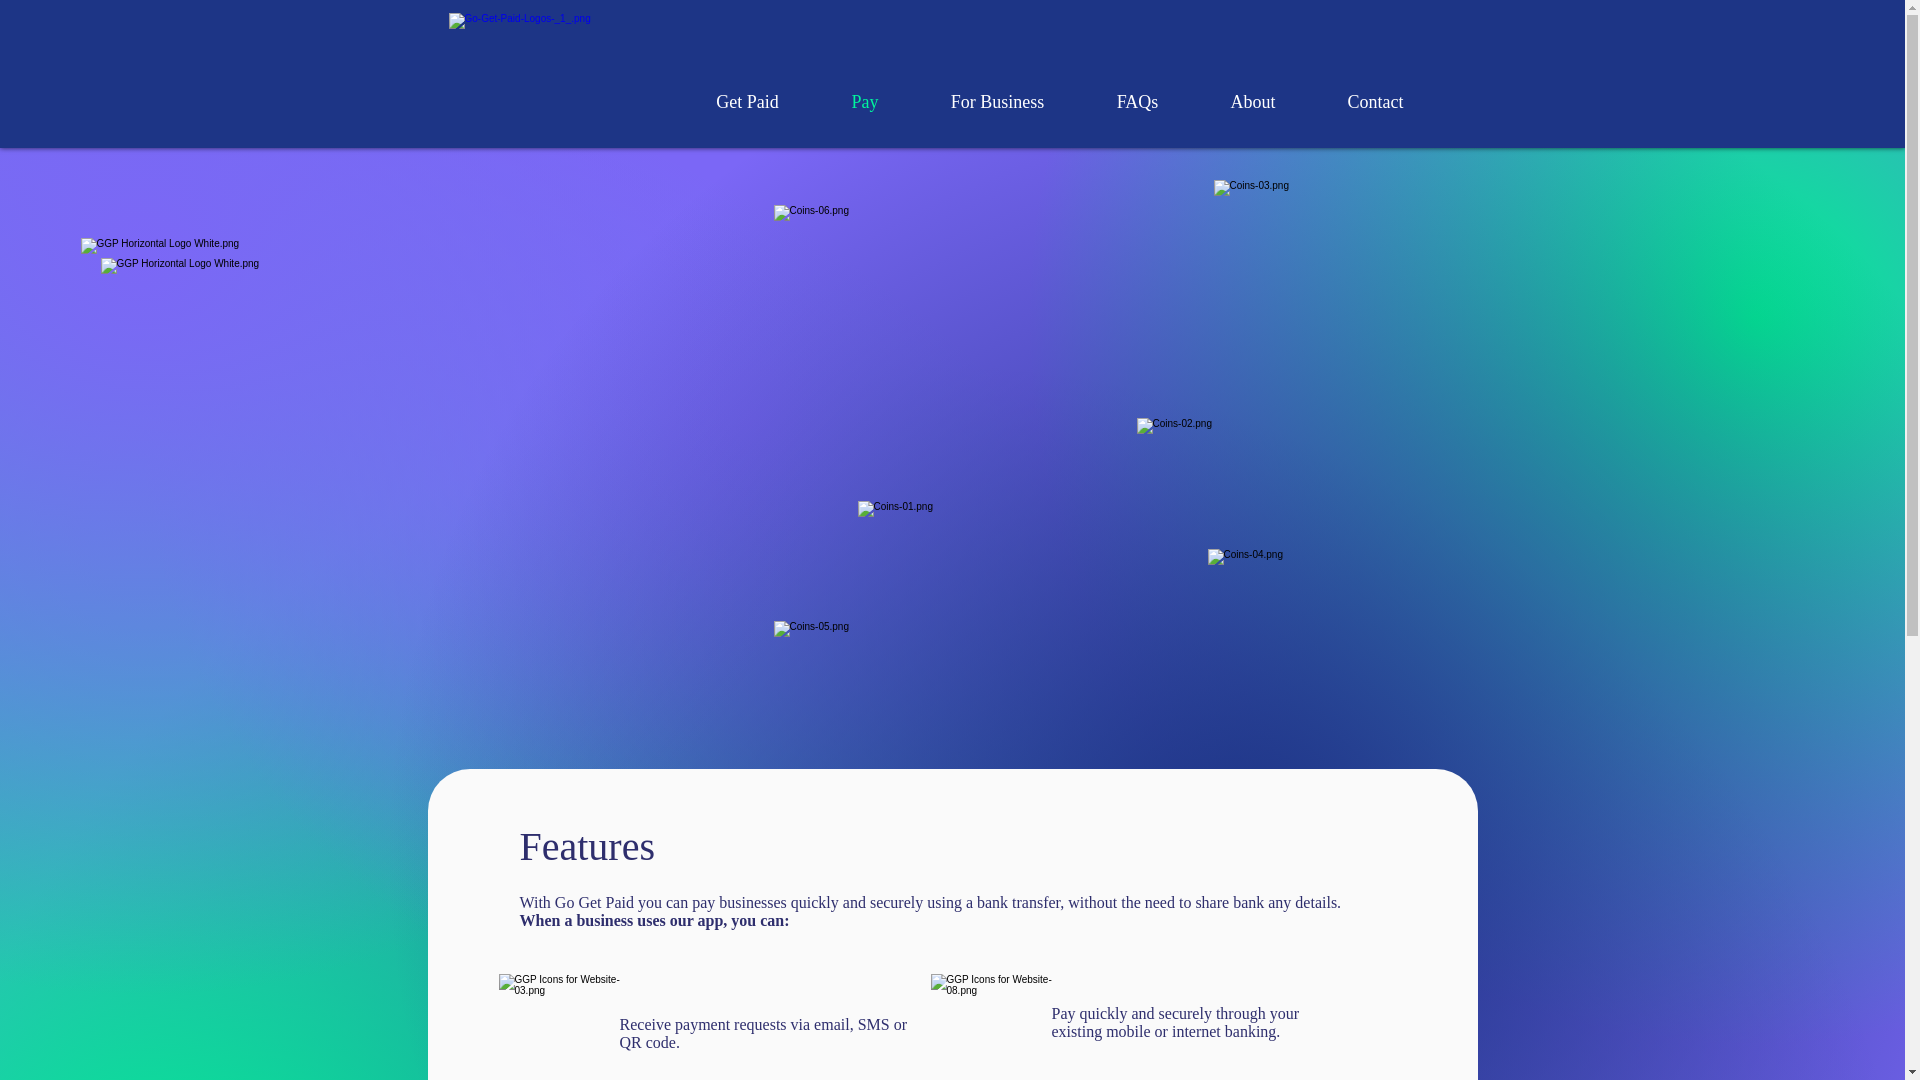  Describe the element at coordinates (866, 102) in the screenshot. I see `Pay` at that location.